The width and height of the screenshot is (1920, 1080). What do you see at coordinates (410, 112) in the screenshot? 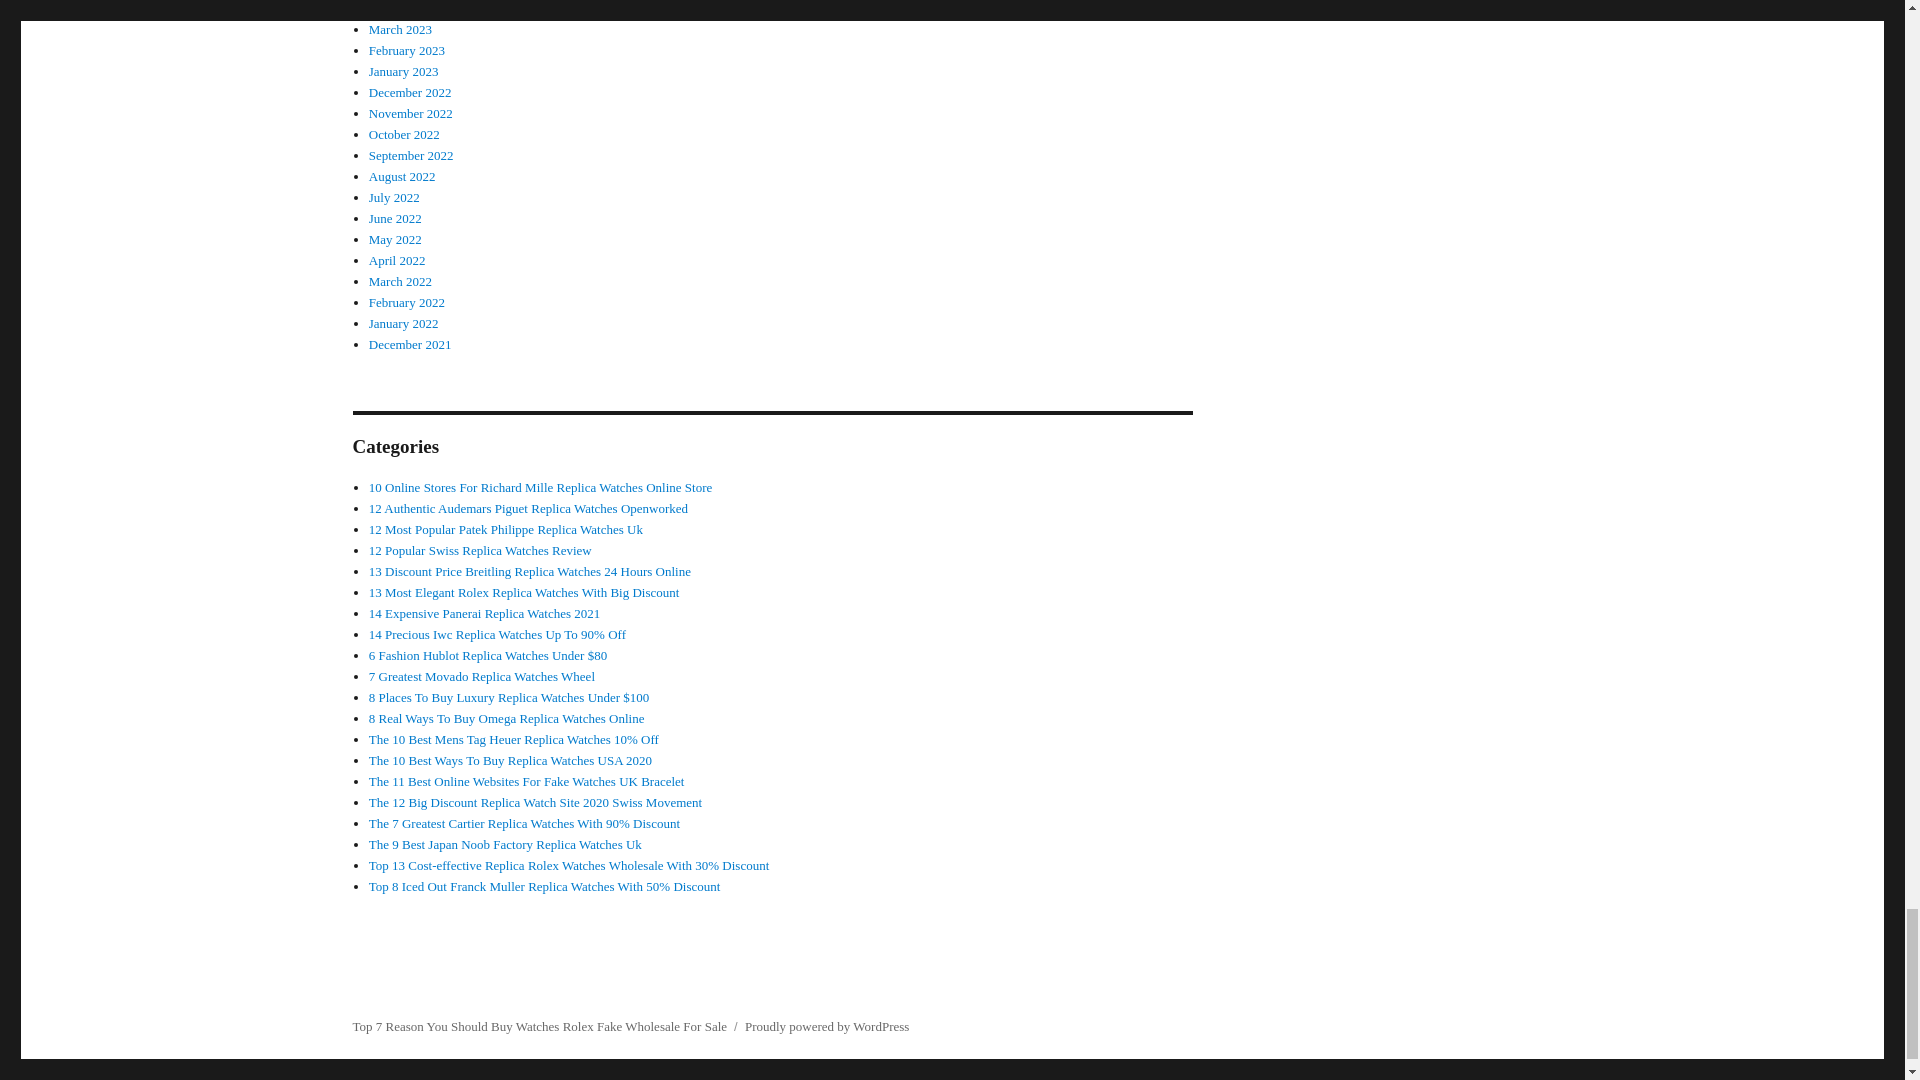
I see `November 2022` at bounding box center [410, 112].